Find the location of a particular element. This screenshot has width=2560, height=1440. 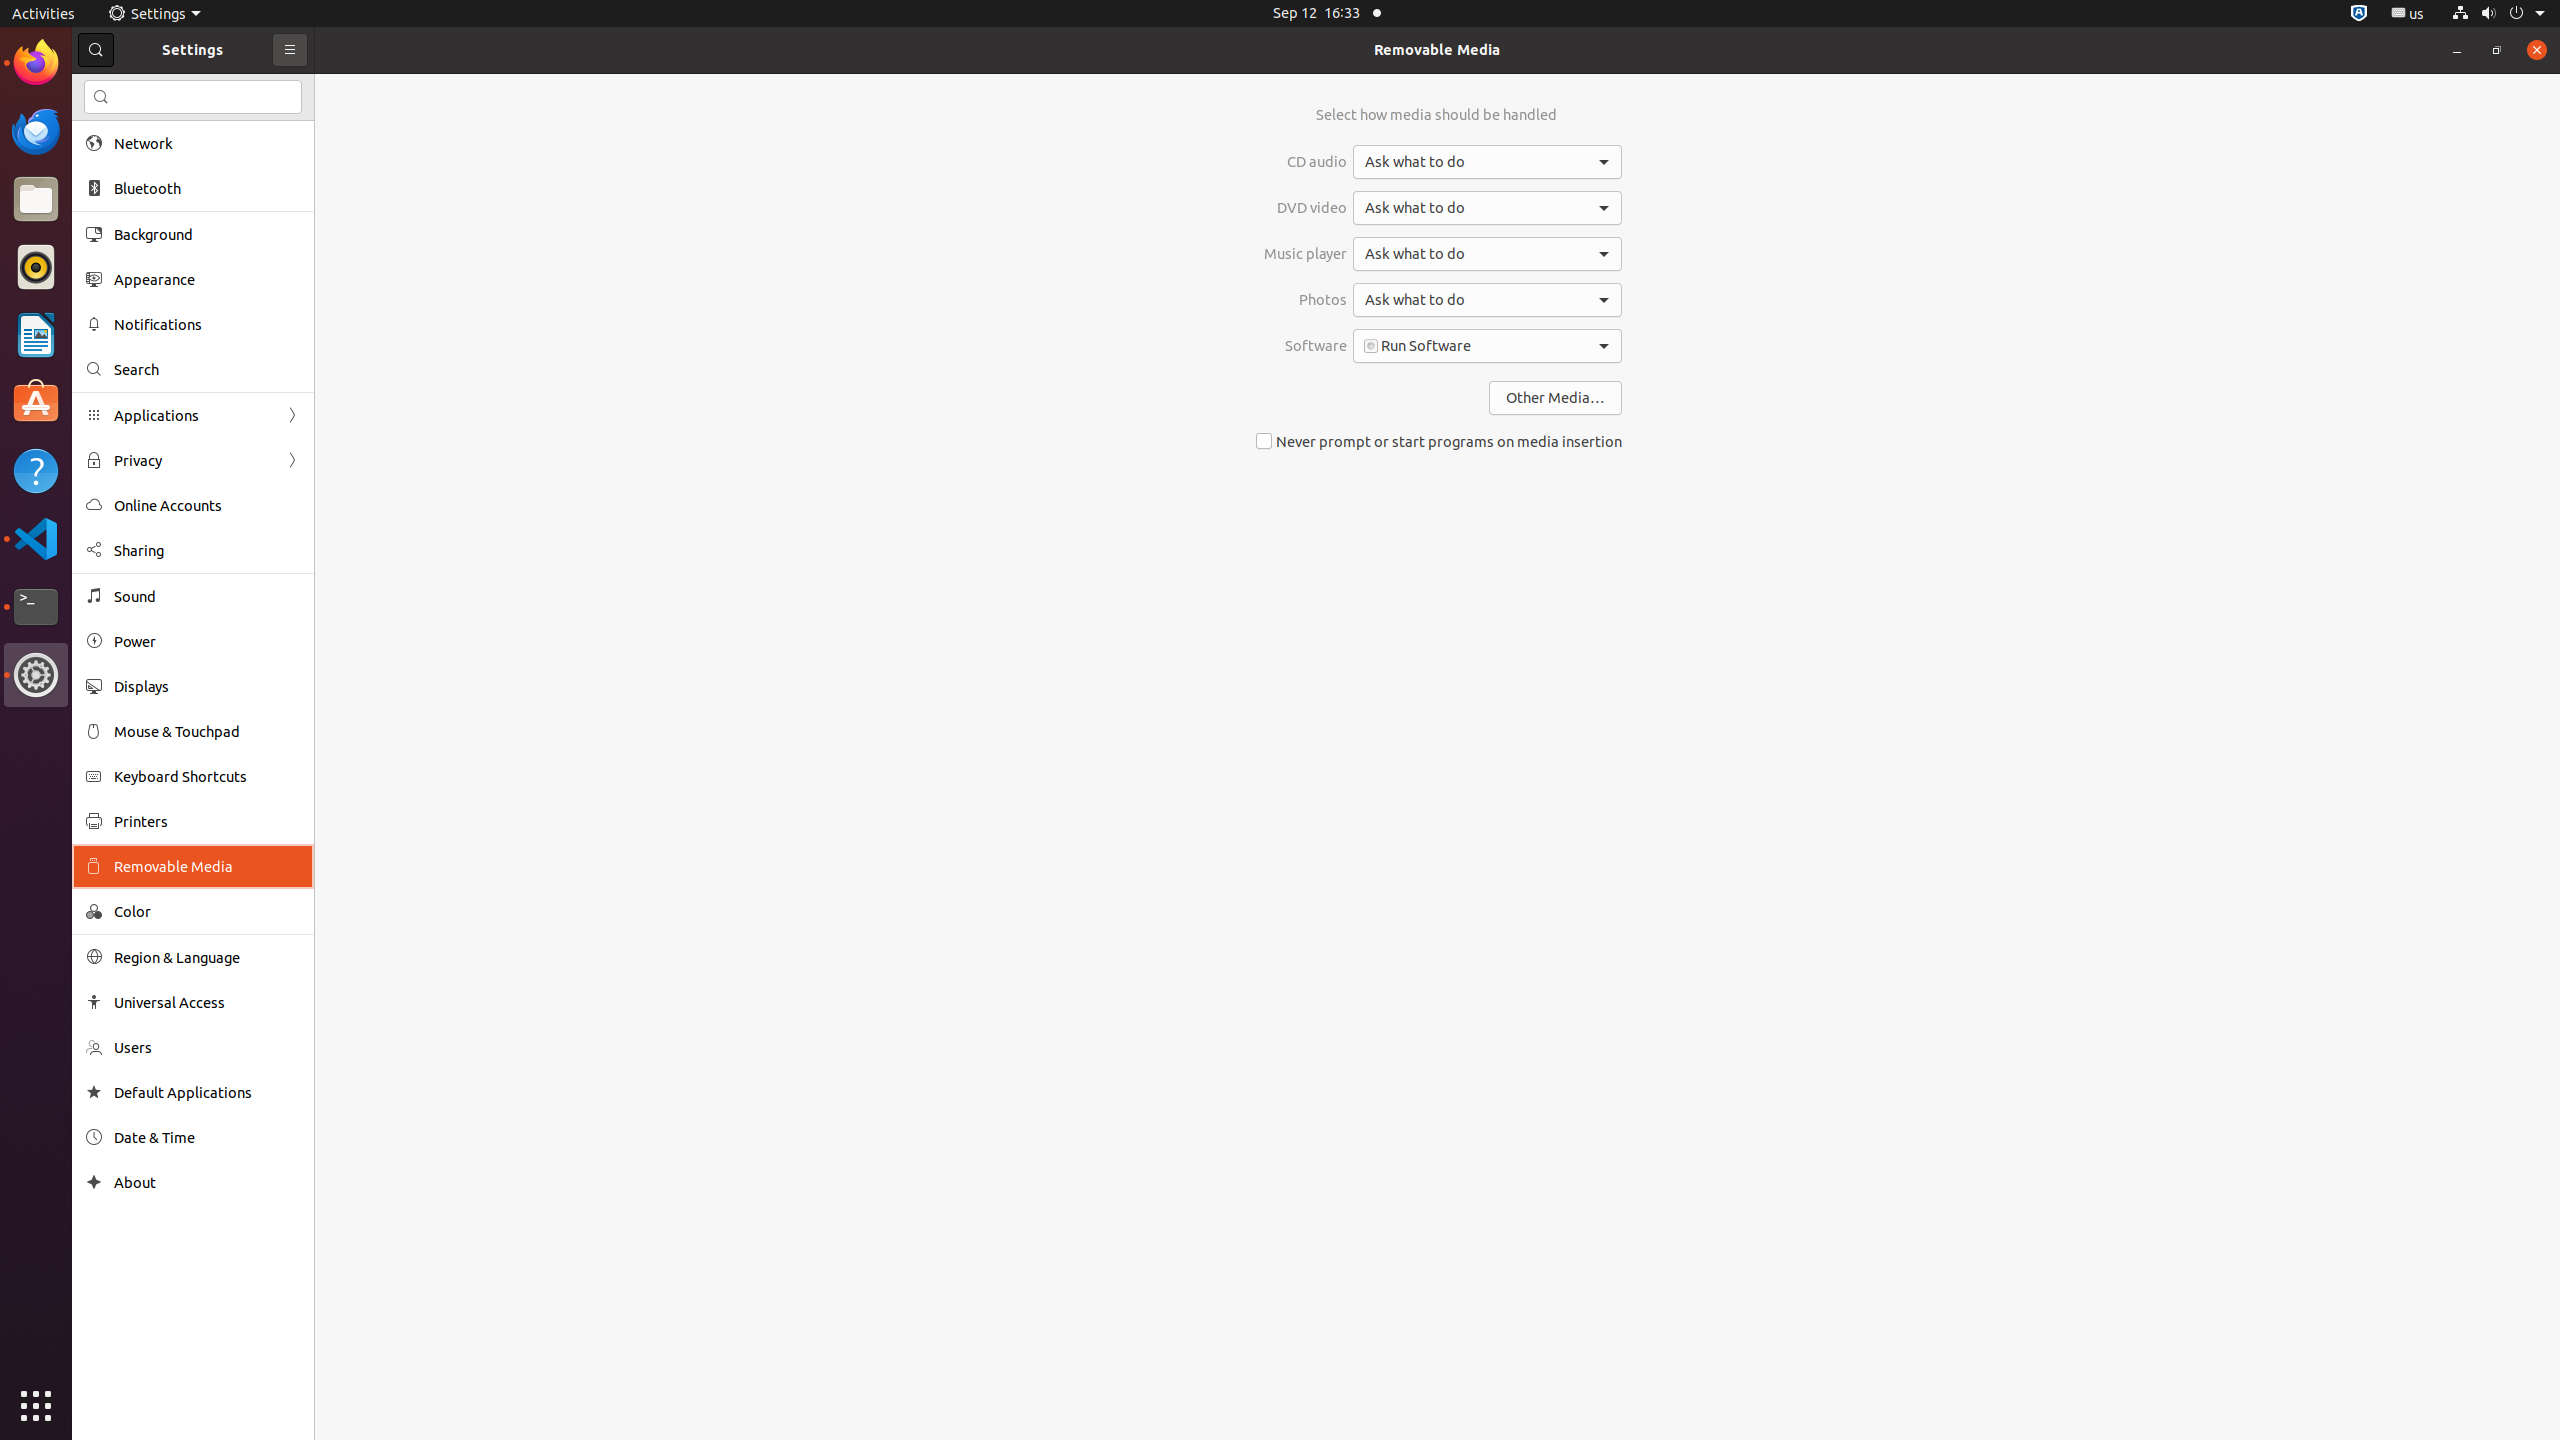

Close is located at coordinates (2537, 50).